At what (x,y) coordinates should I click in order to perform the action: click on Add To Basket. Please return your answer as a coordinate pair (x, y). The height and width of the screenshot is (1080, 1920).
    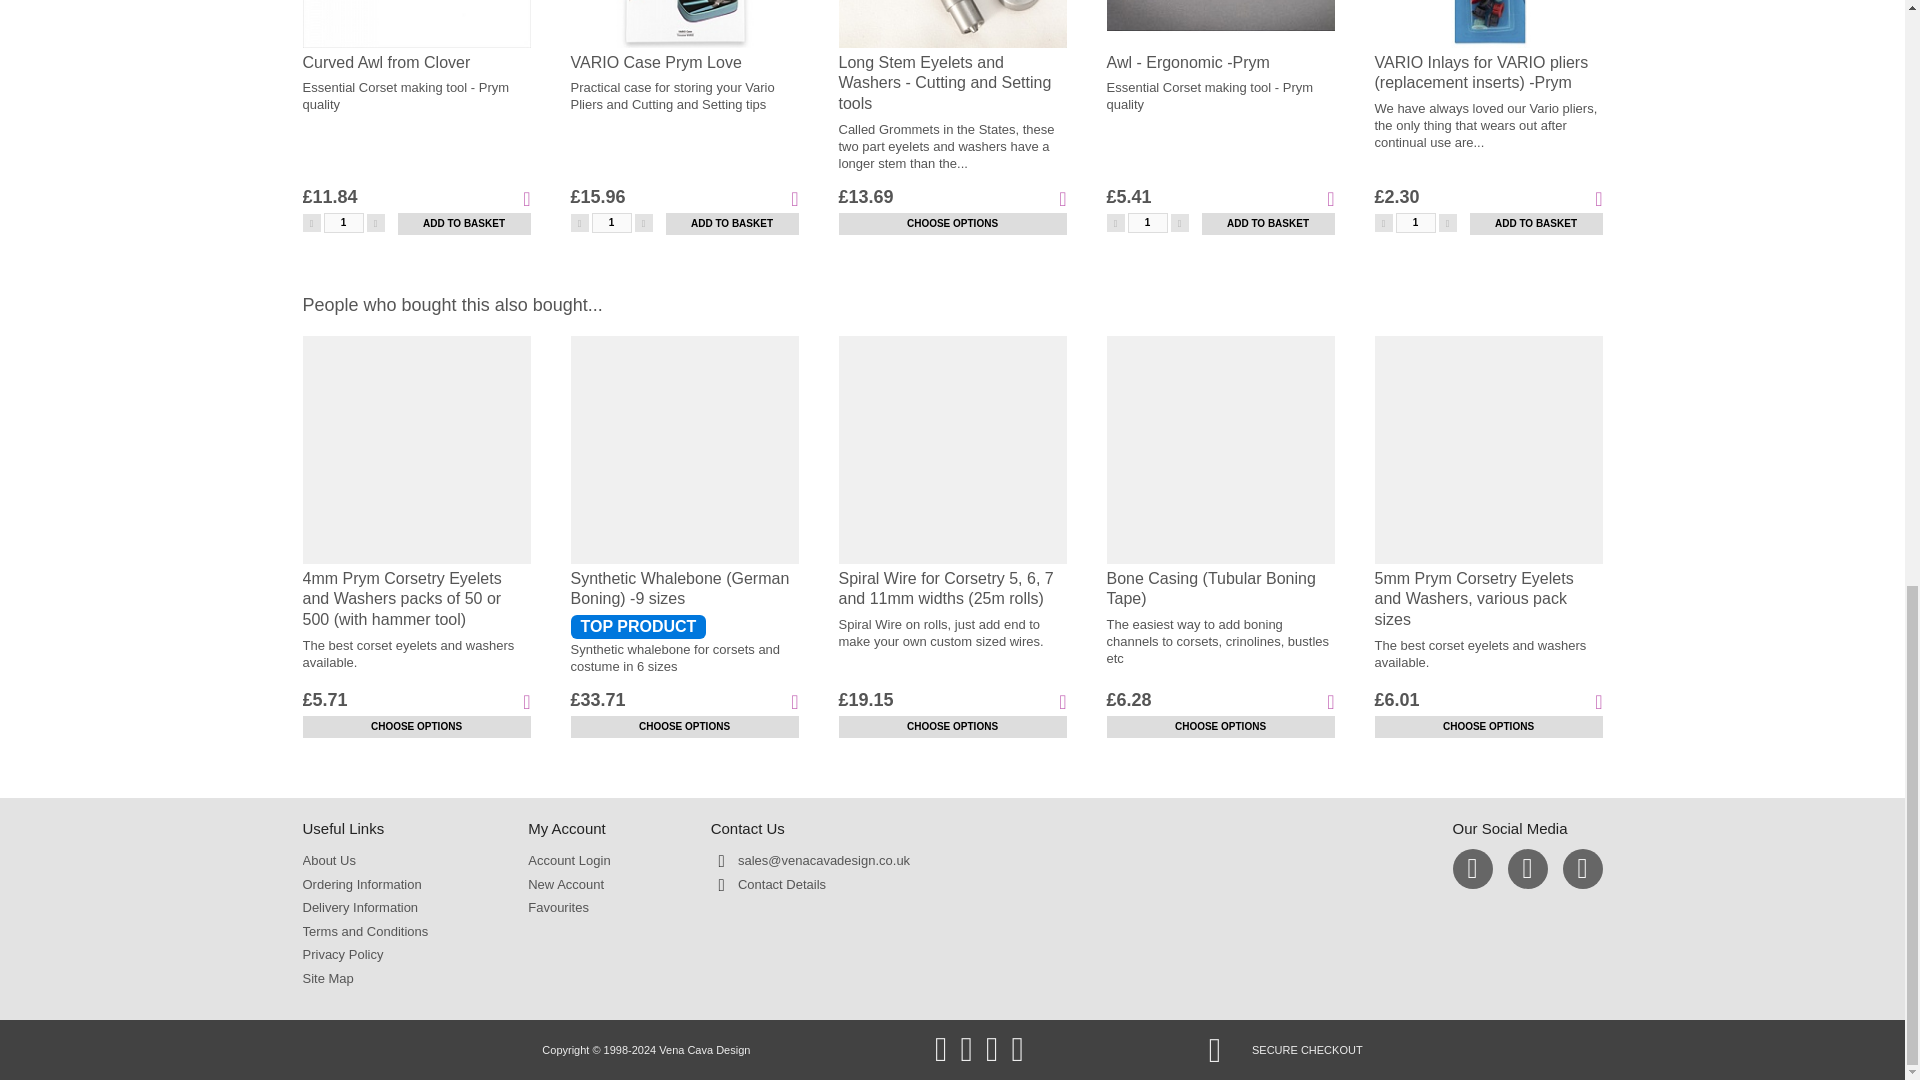
    Looking at the image, I should click on (1536, 224).